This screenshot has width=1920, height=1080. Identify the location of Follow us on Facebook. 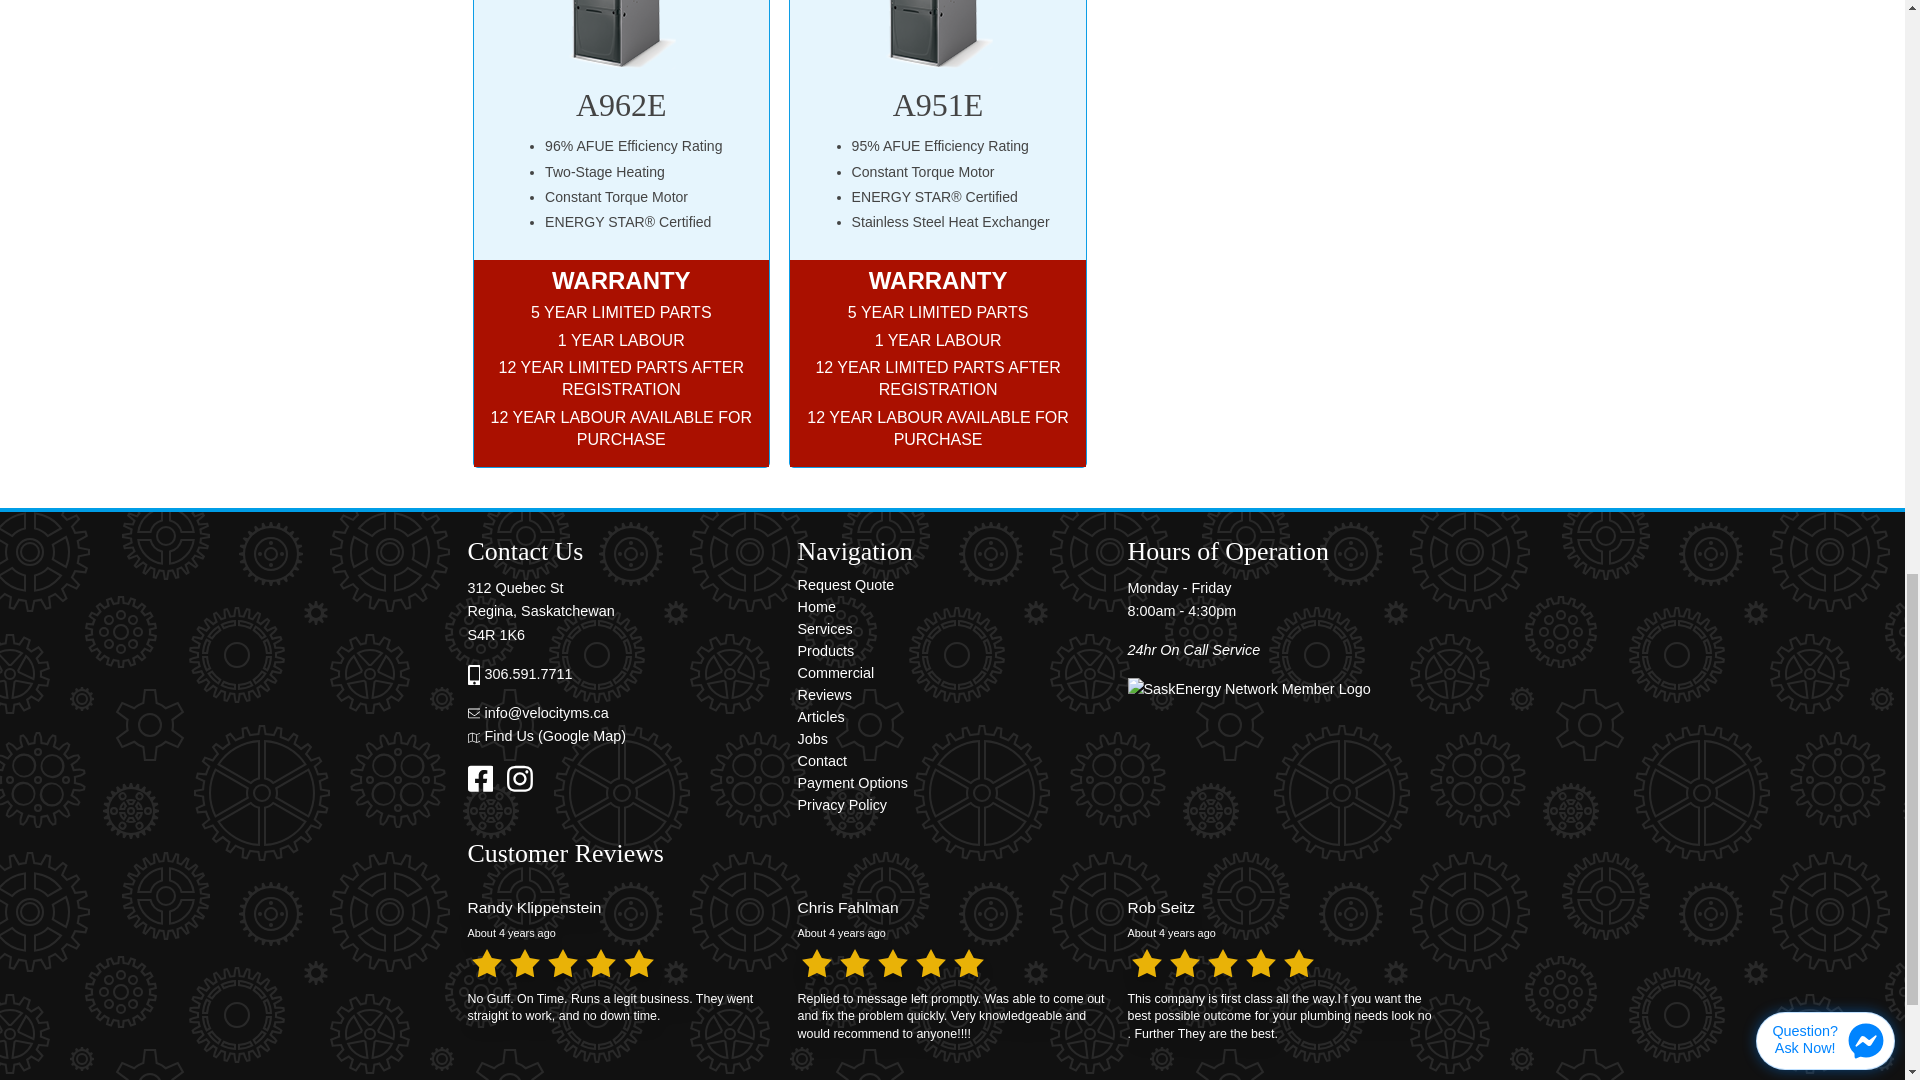
(486, 778).